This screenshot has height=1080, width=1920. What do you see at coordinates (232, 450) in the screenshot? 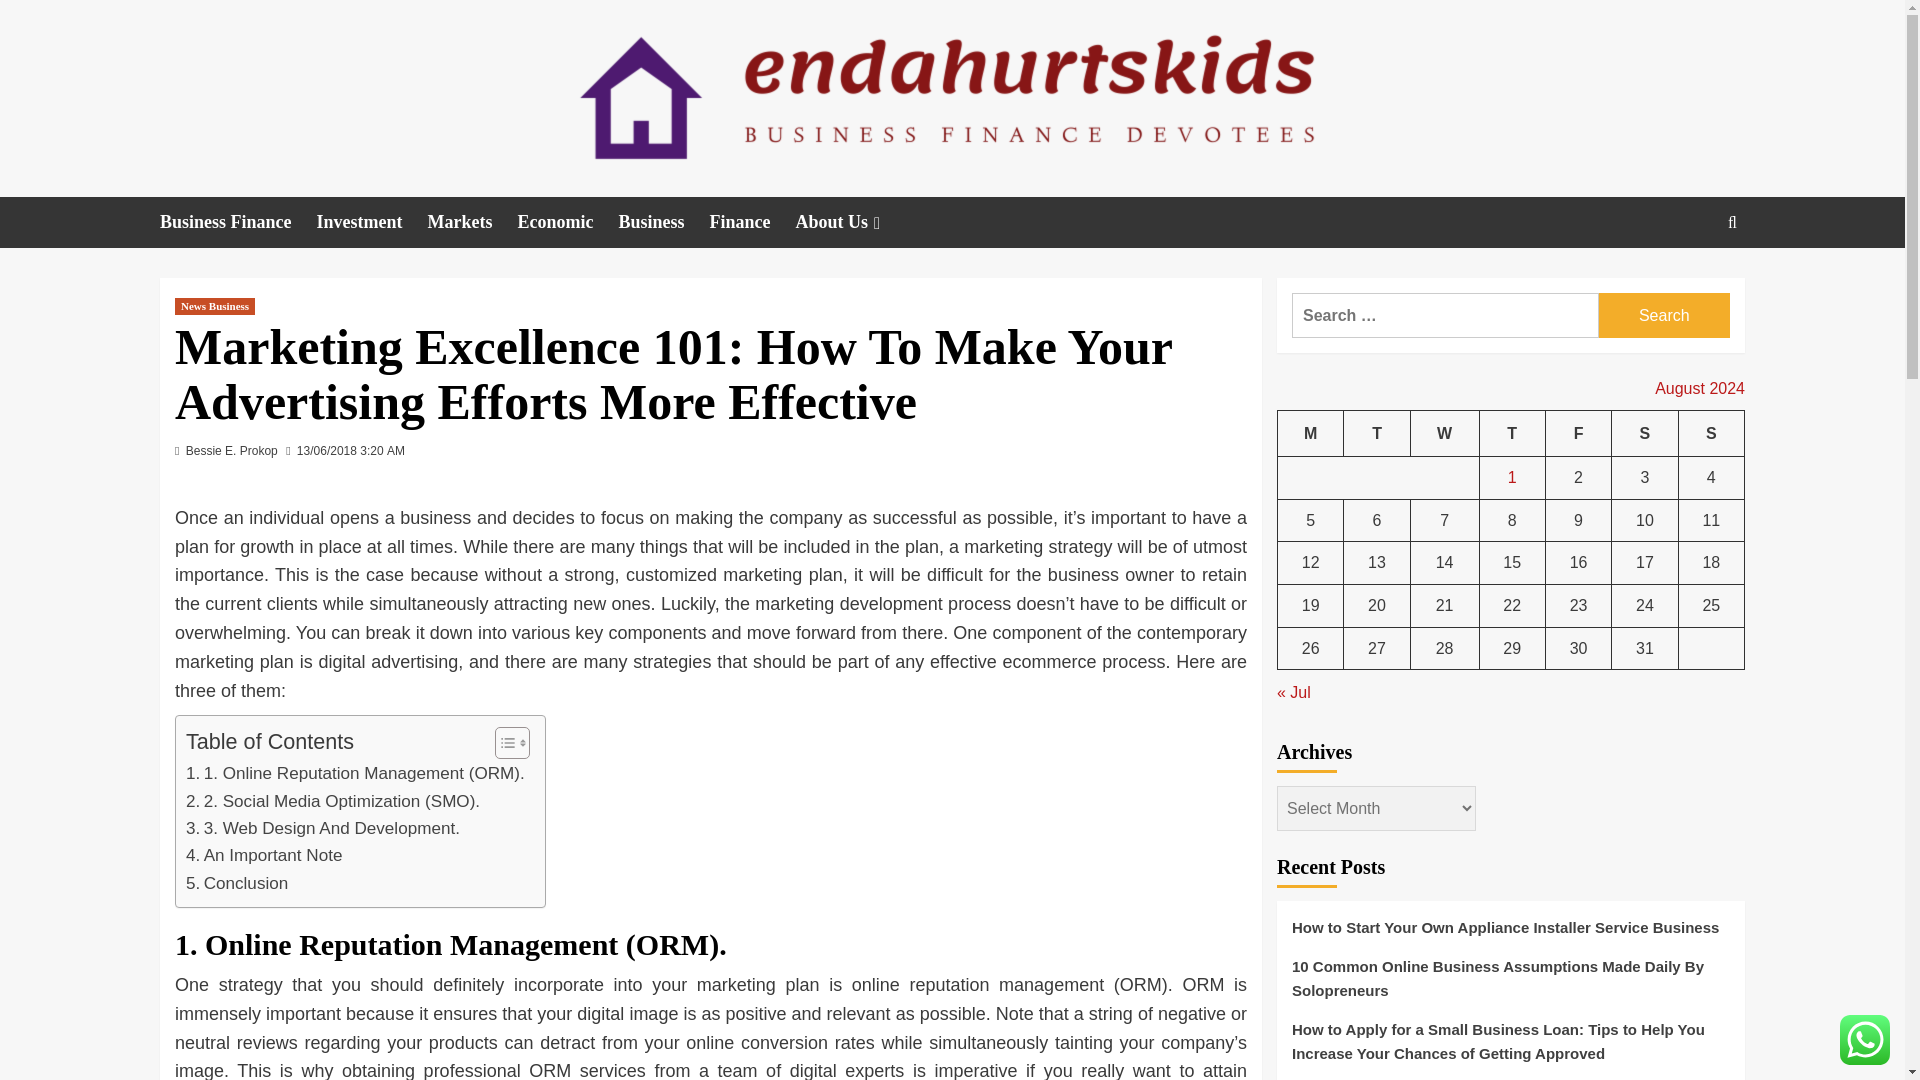
I see `Bessie E. Prokop` at bounding box center [232, 450].